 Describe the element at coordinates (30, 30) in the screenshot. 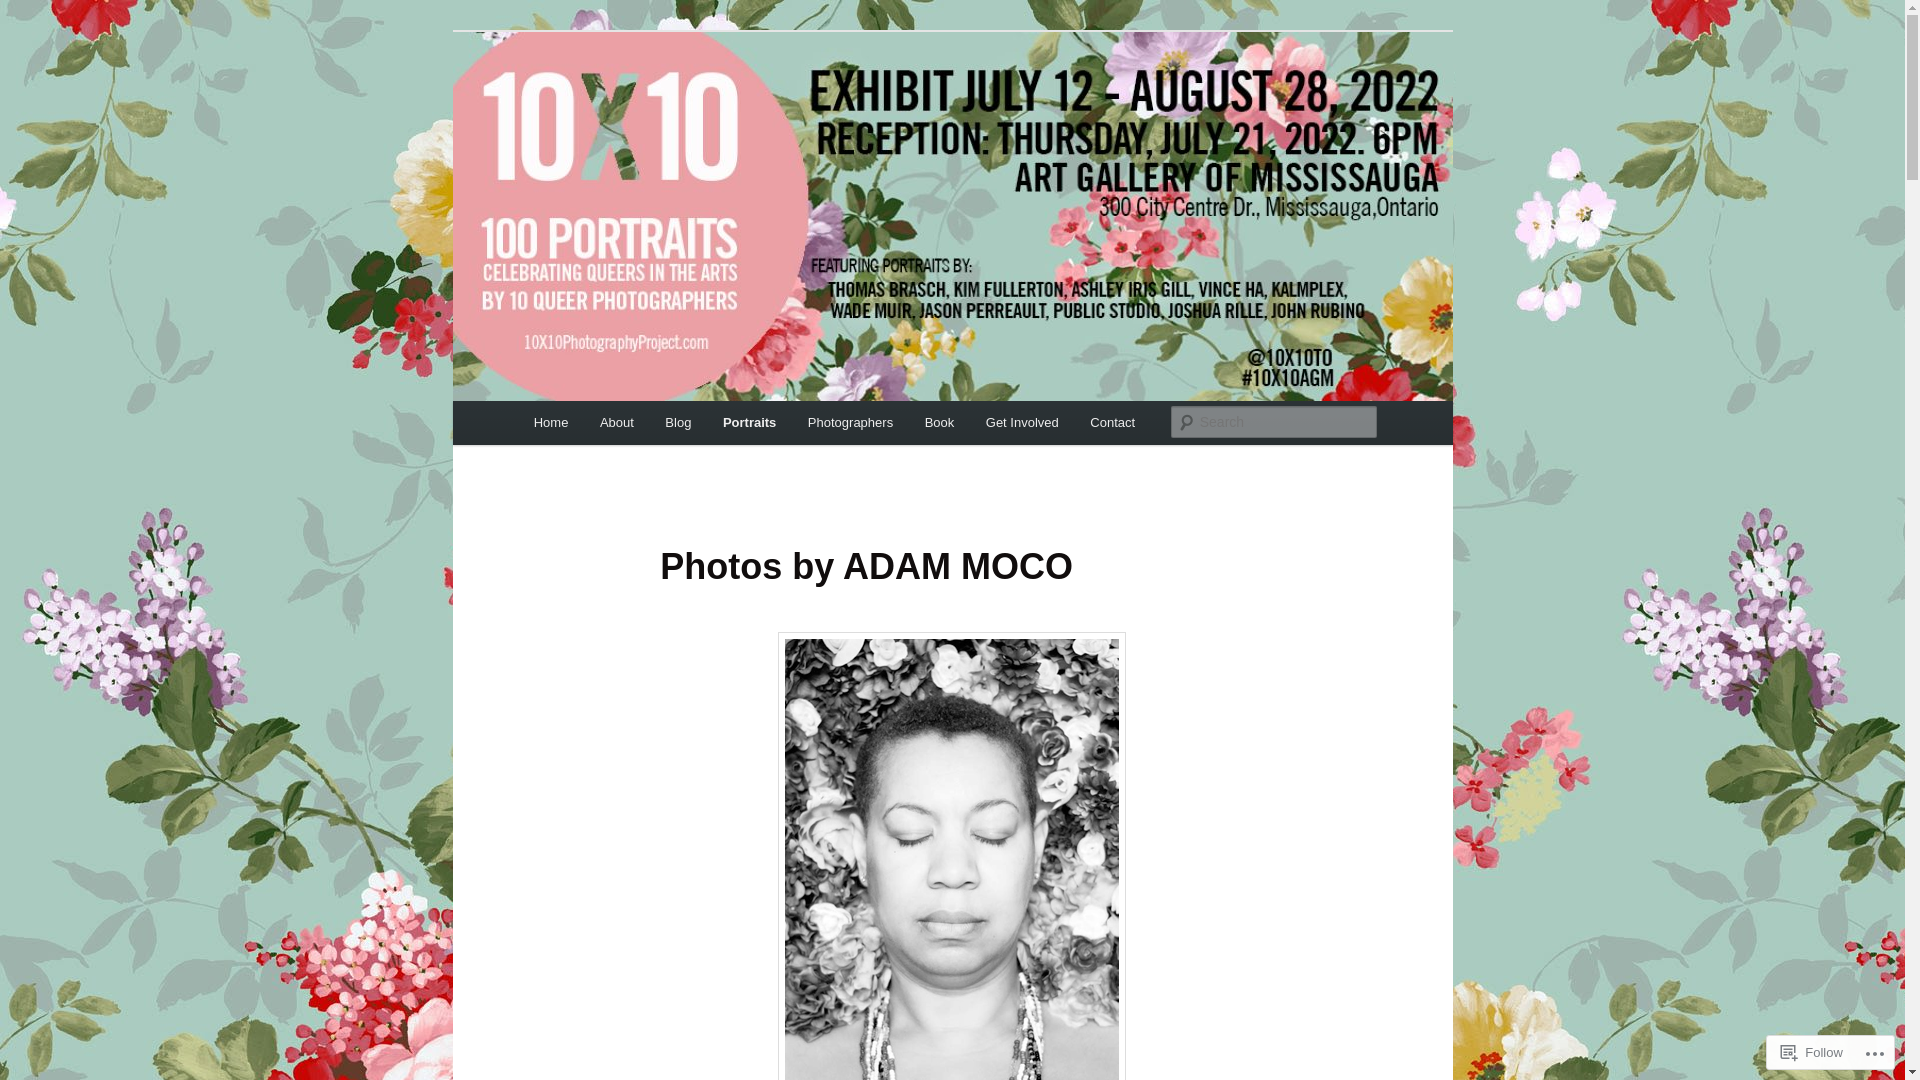

I see `Skip to primary content` at that location.